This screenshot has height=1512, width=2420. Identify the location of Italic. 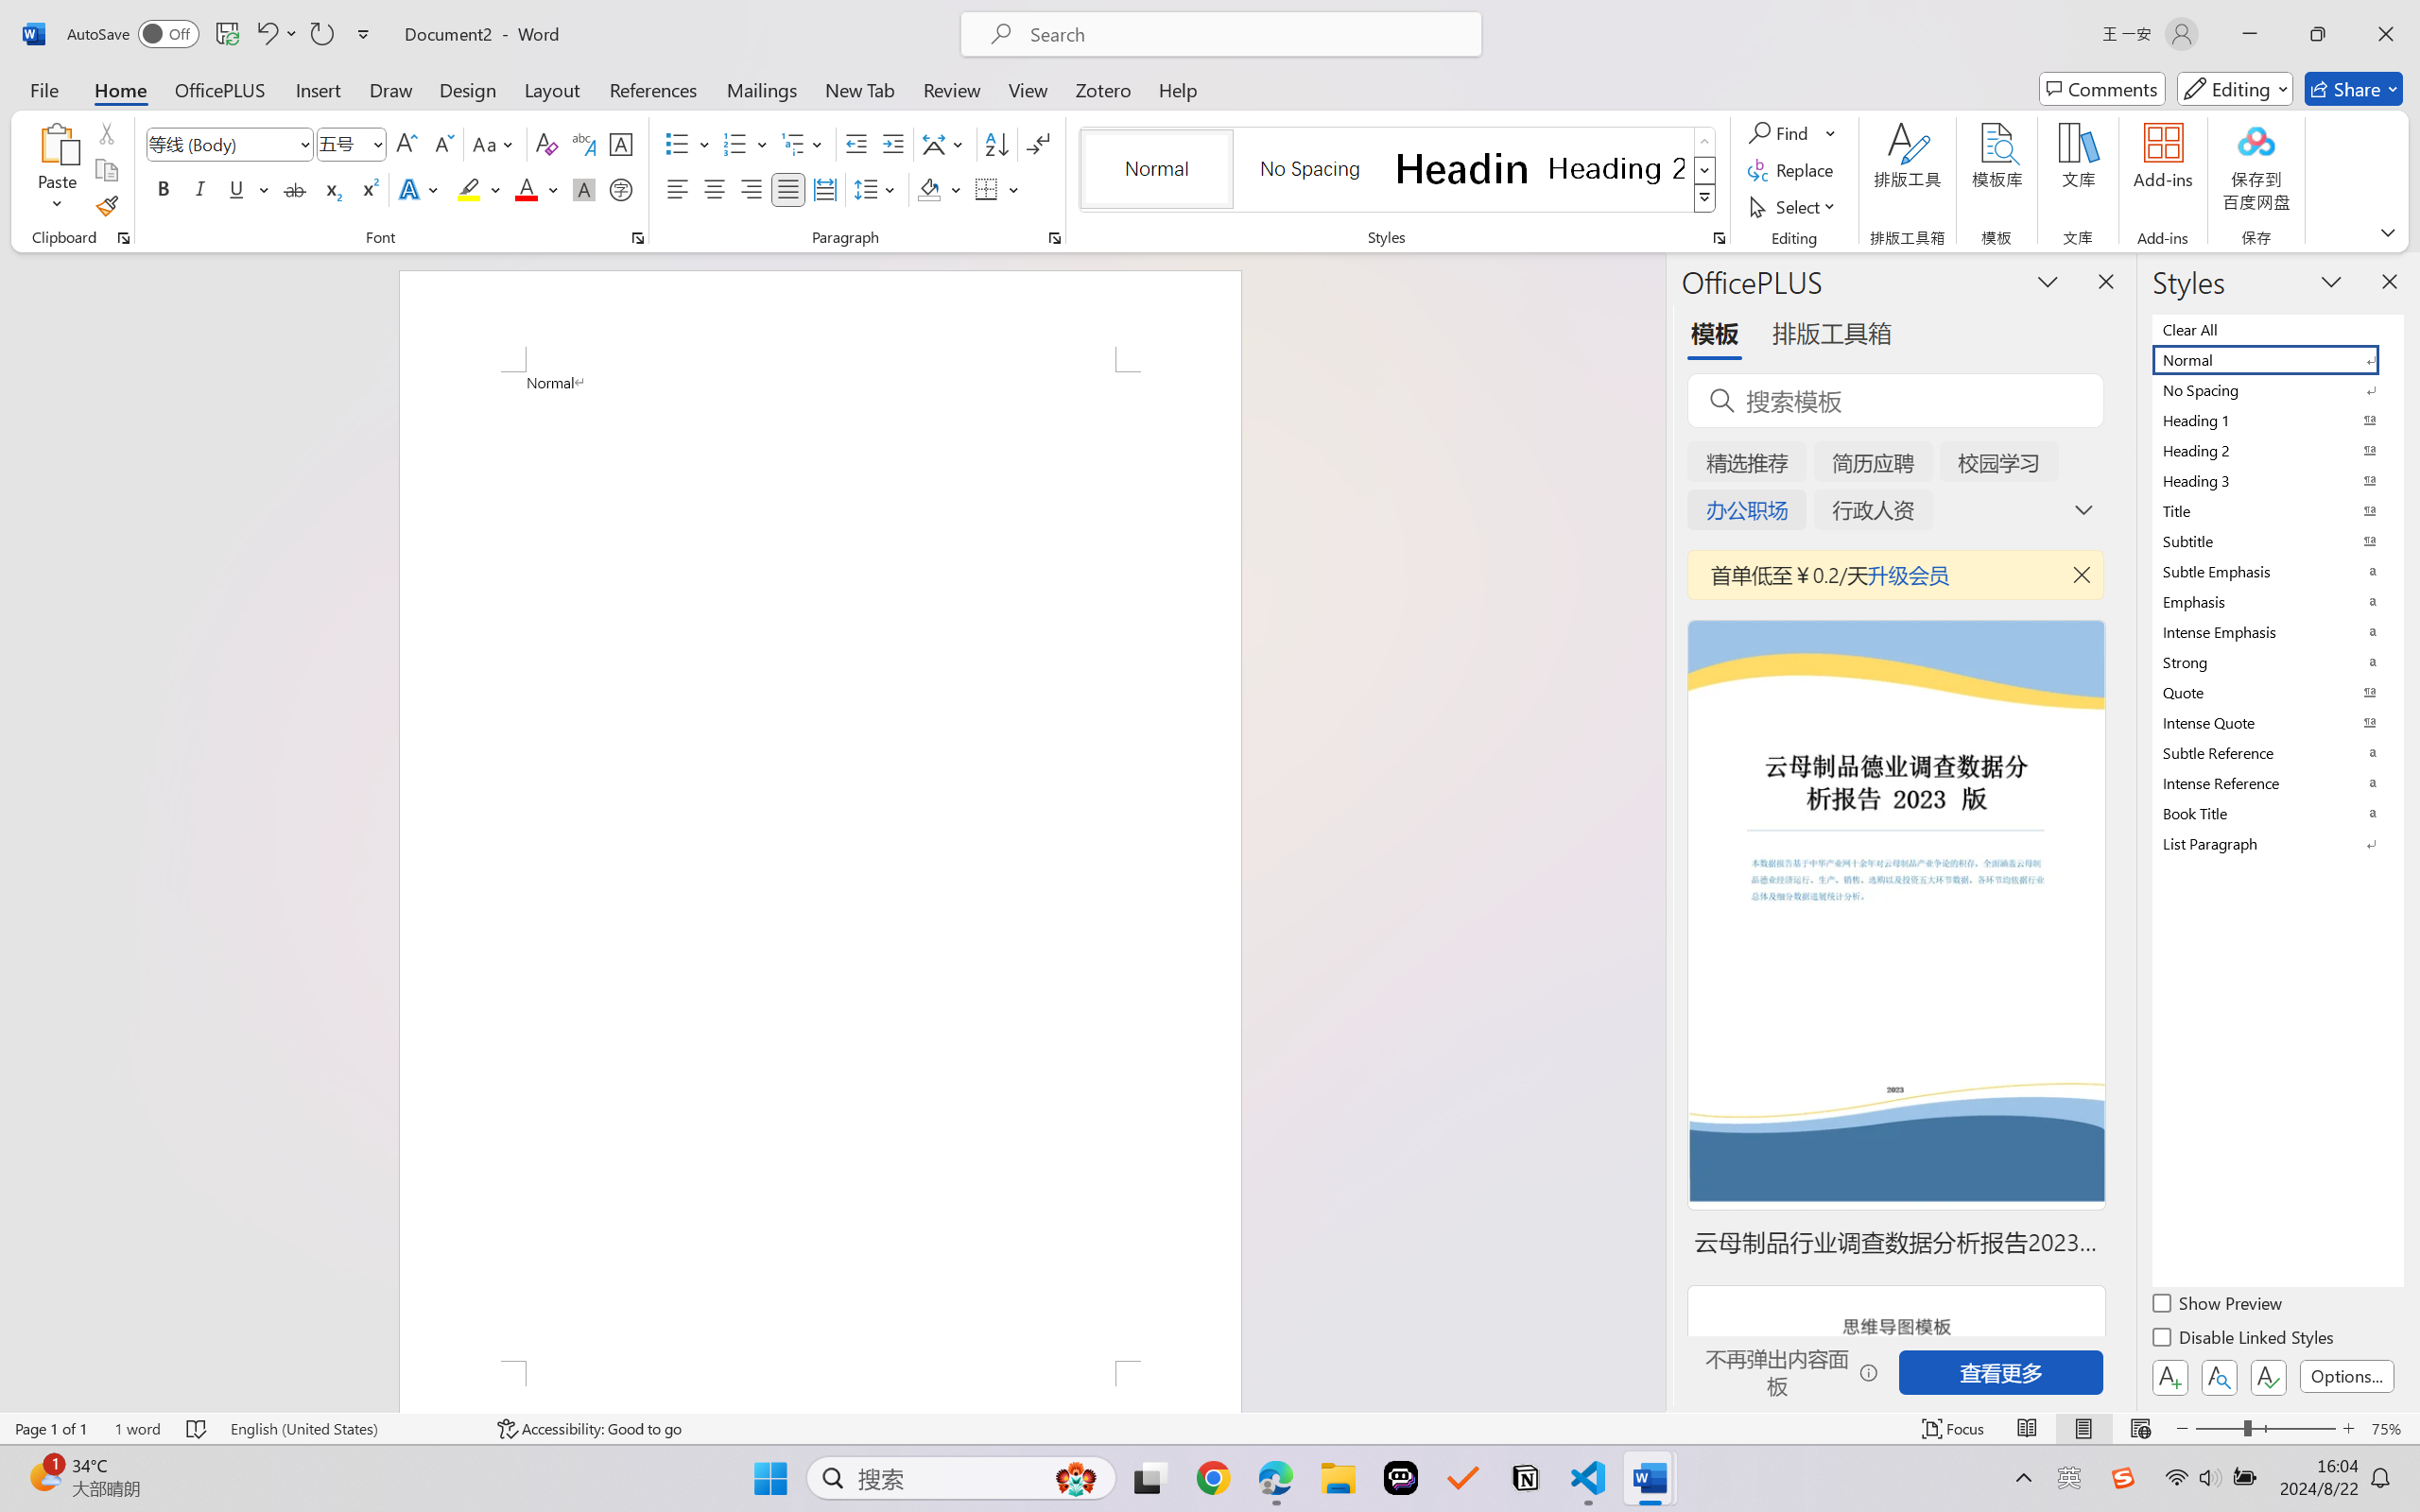
(200, 189).